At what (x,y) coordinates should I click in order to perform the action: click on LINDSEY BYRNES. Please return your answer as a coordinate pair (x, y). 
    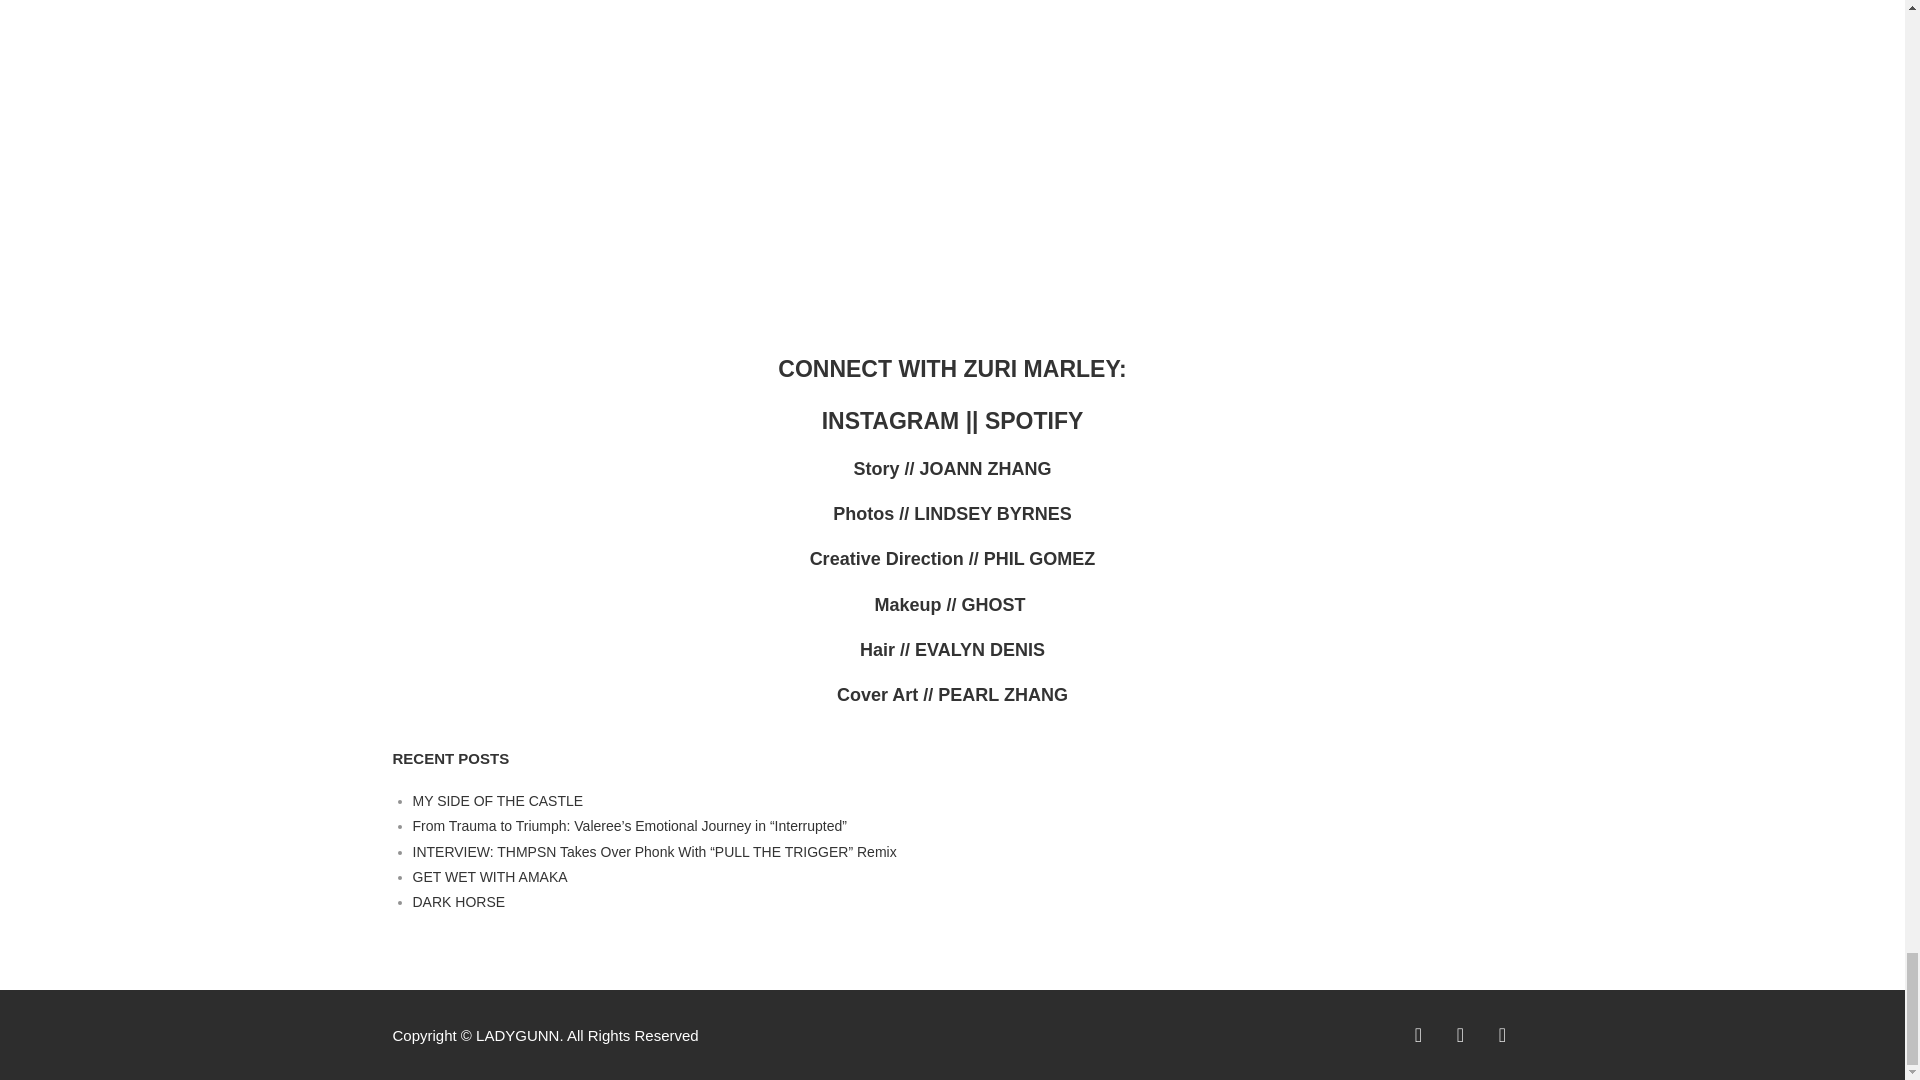
    Looking at the image, I should click on (992, 514).